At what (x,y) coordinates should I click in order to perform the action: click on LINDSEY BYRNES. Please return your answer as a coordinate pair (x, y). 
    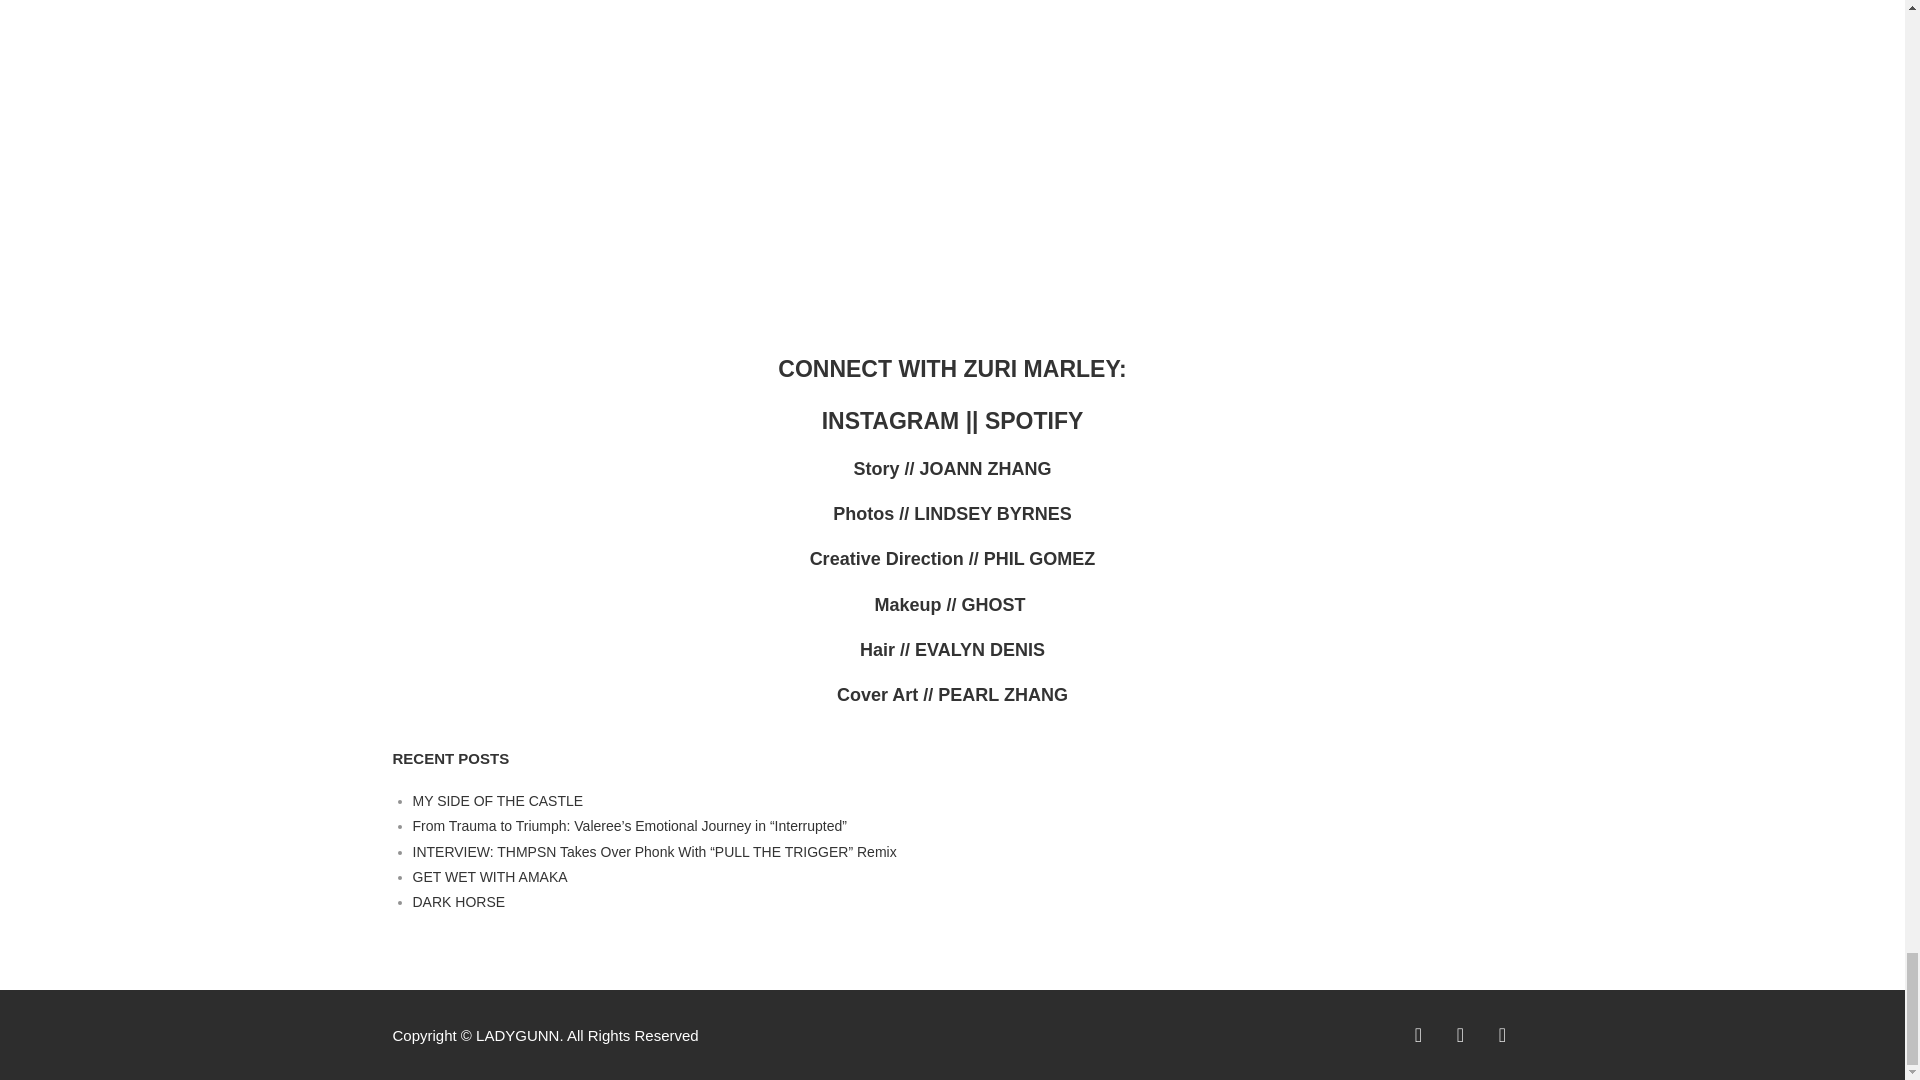
    Looking at the image, I should click on (992, 514).